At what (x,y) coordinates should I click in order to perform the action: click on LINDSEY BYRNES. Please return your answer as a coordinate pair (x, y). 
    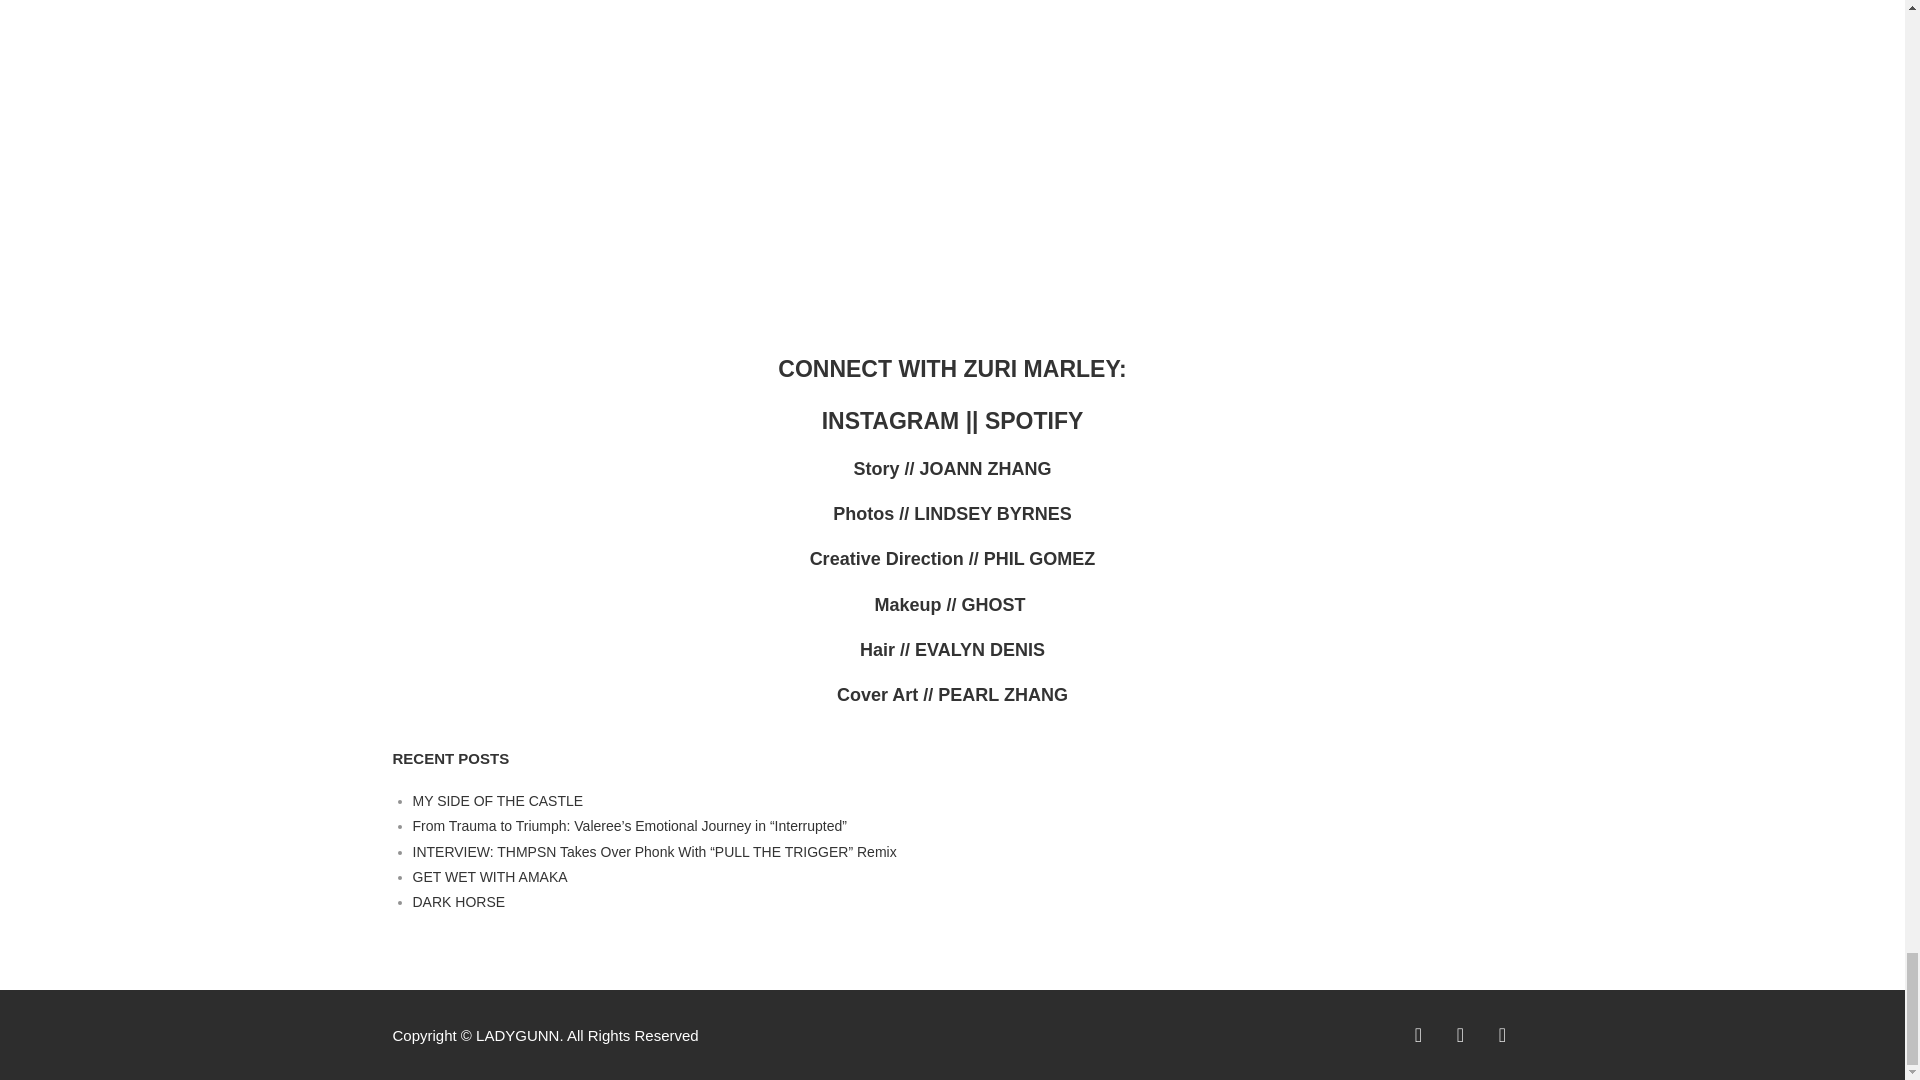
    Looking at the image, I should click on (992, 514).